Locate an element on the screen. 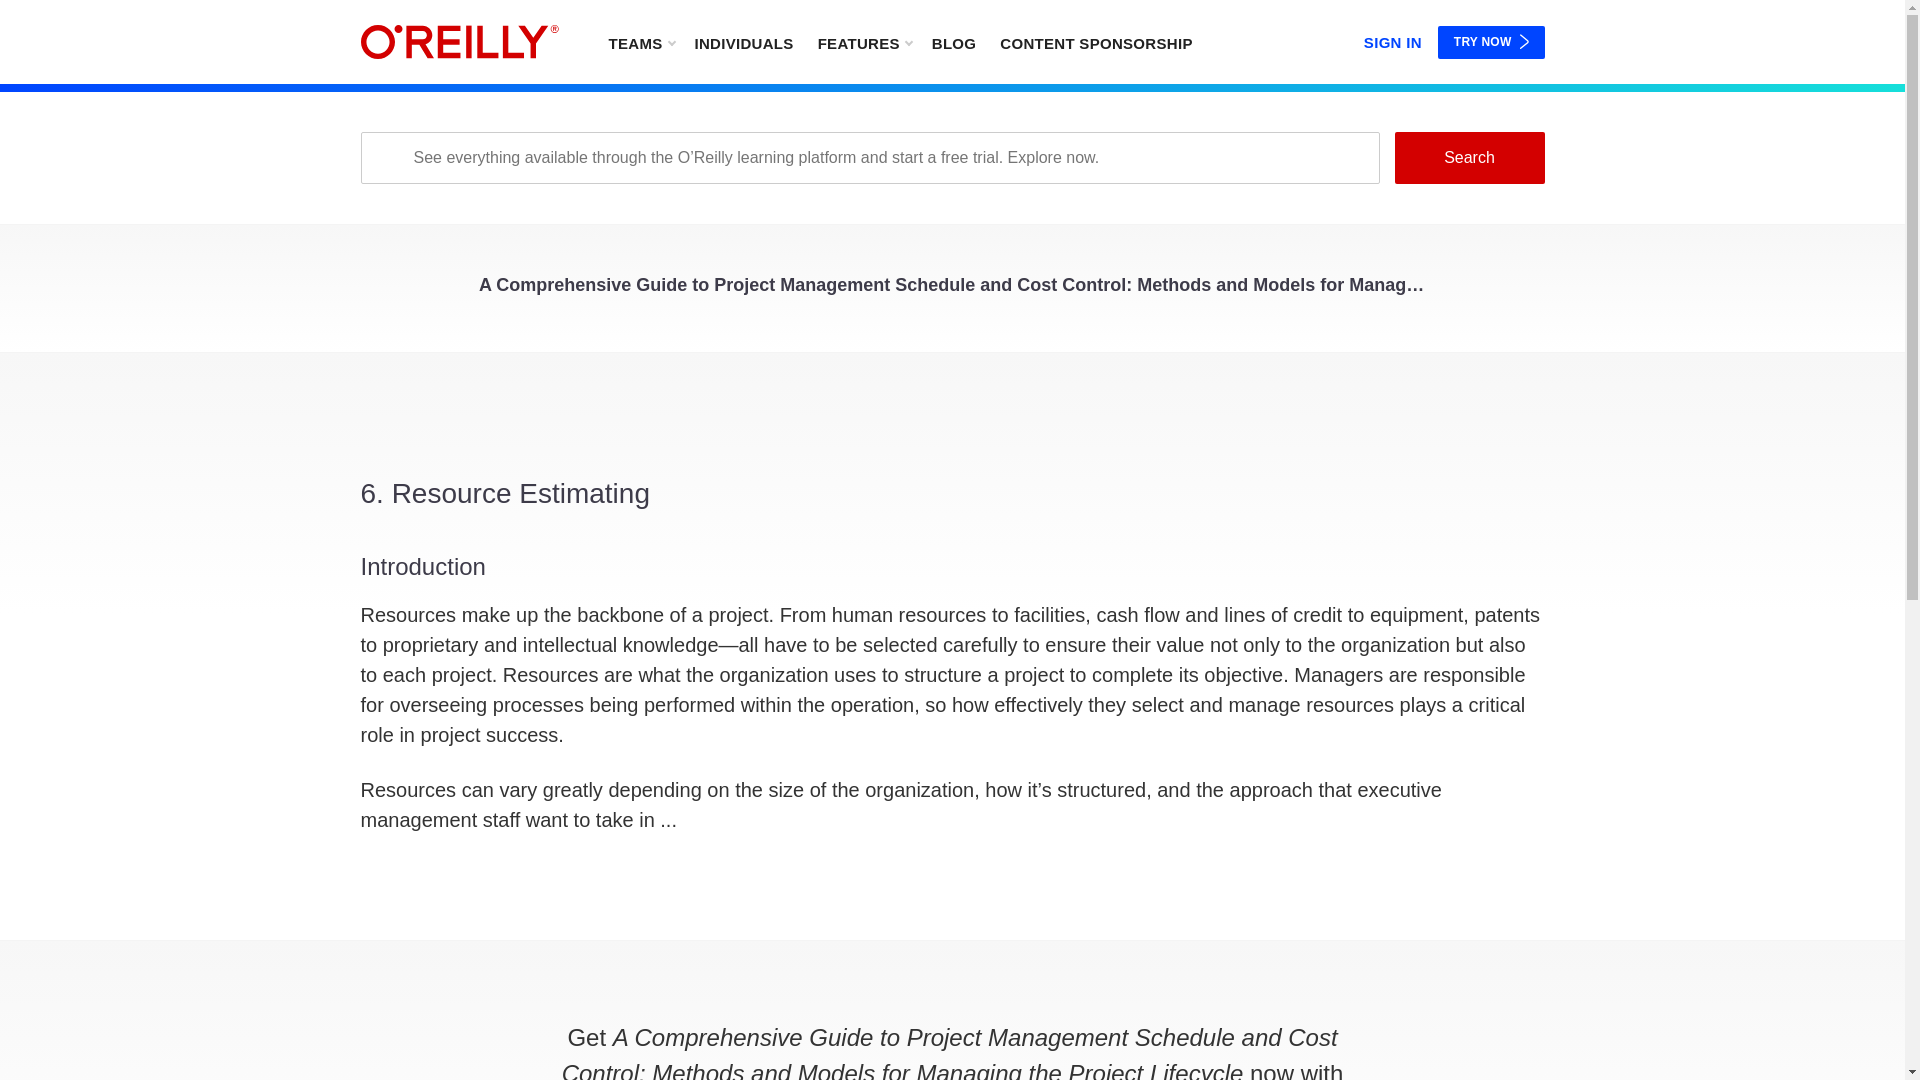 The image size is (1920, 1080). Search is located at coordinates (1468, 157).